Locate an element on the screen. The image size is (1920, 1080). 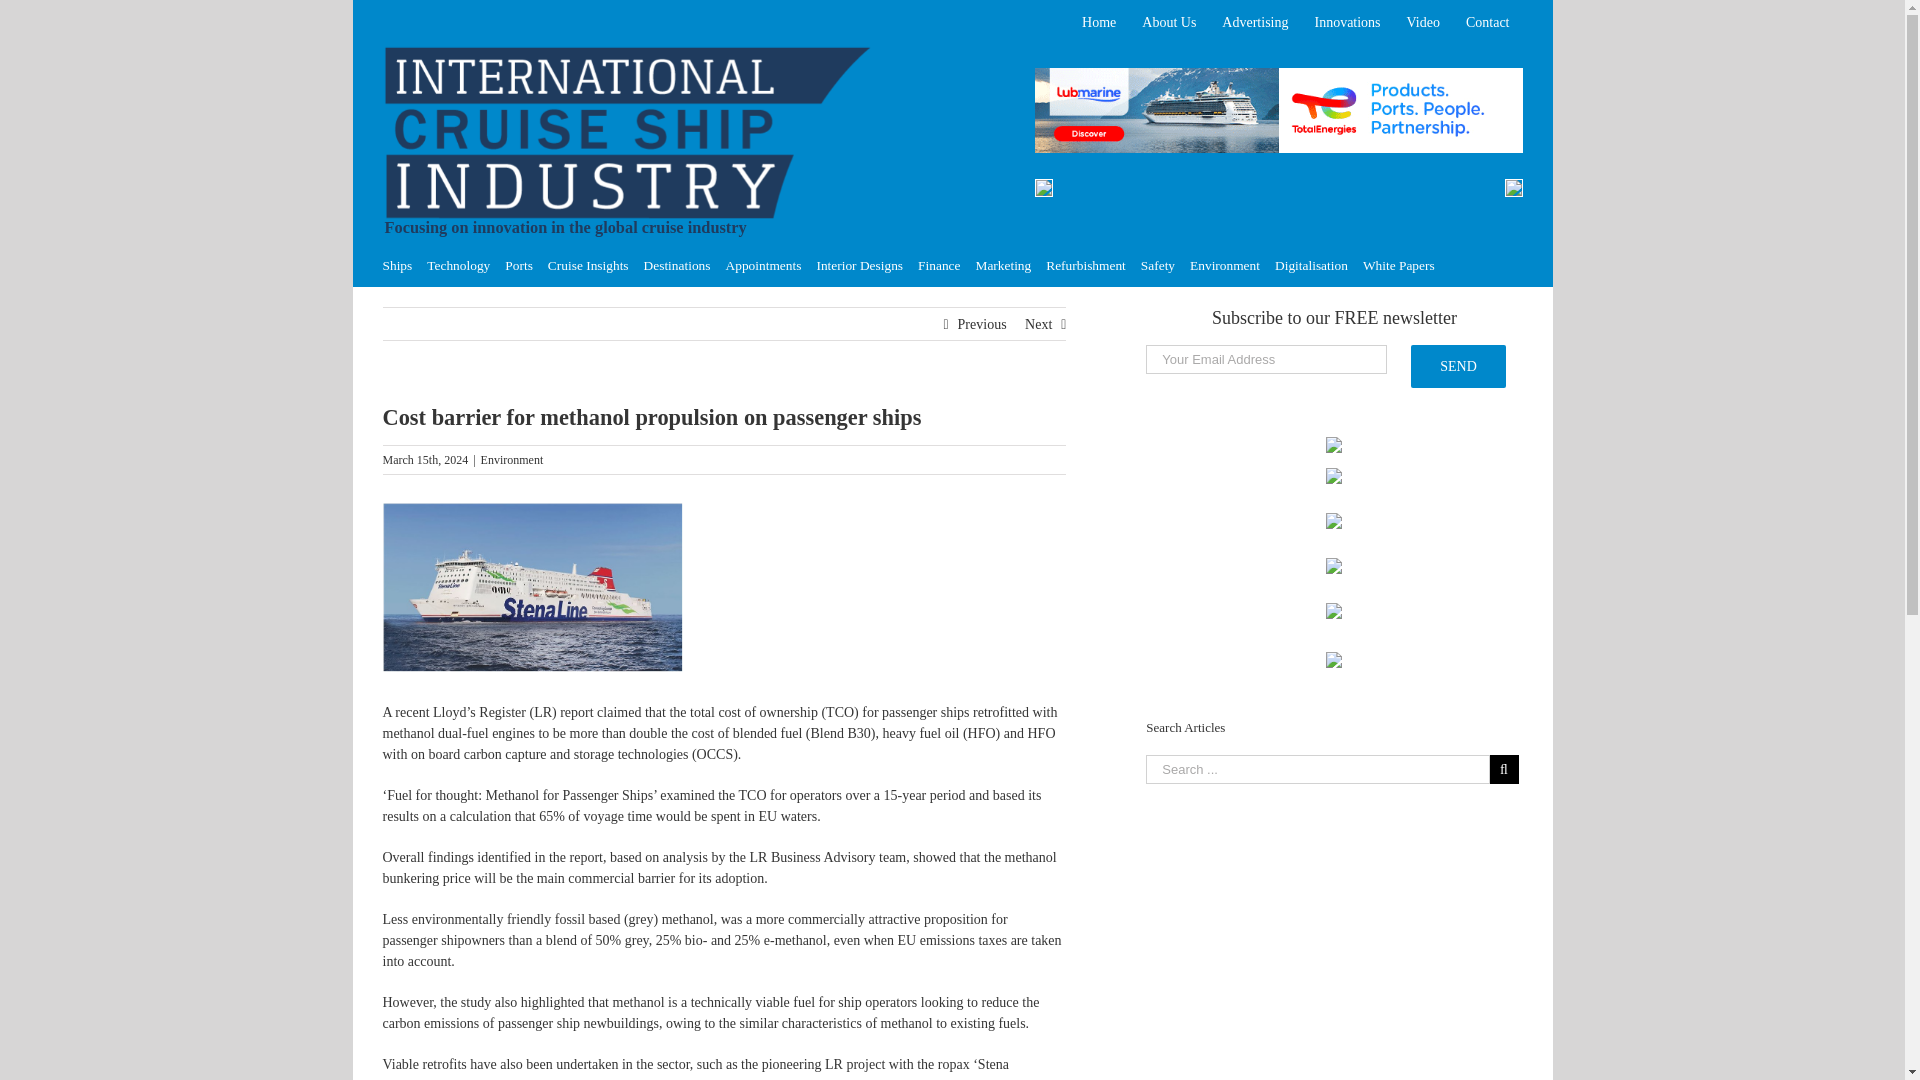
Advertising is located at coordinates (1255, 22).